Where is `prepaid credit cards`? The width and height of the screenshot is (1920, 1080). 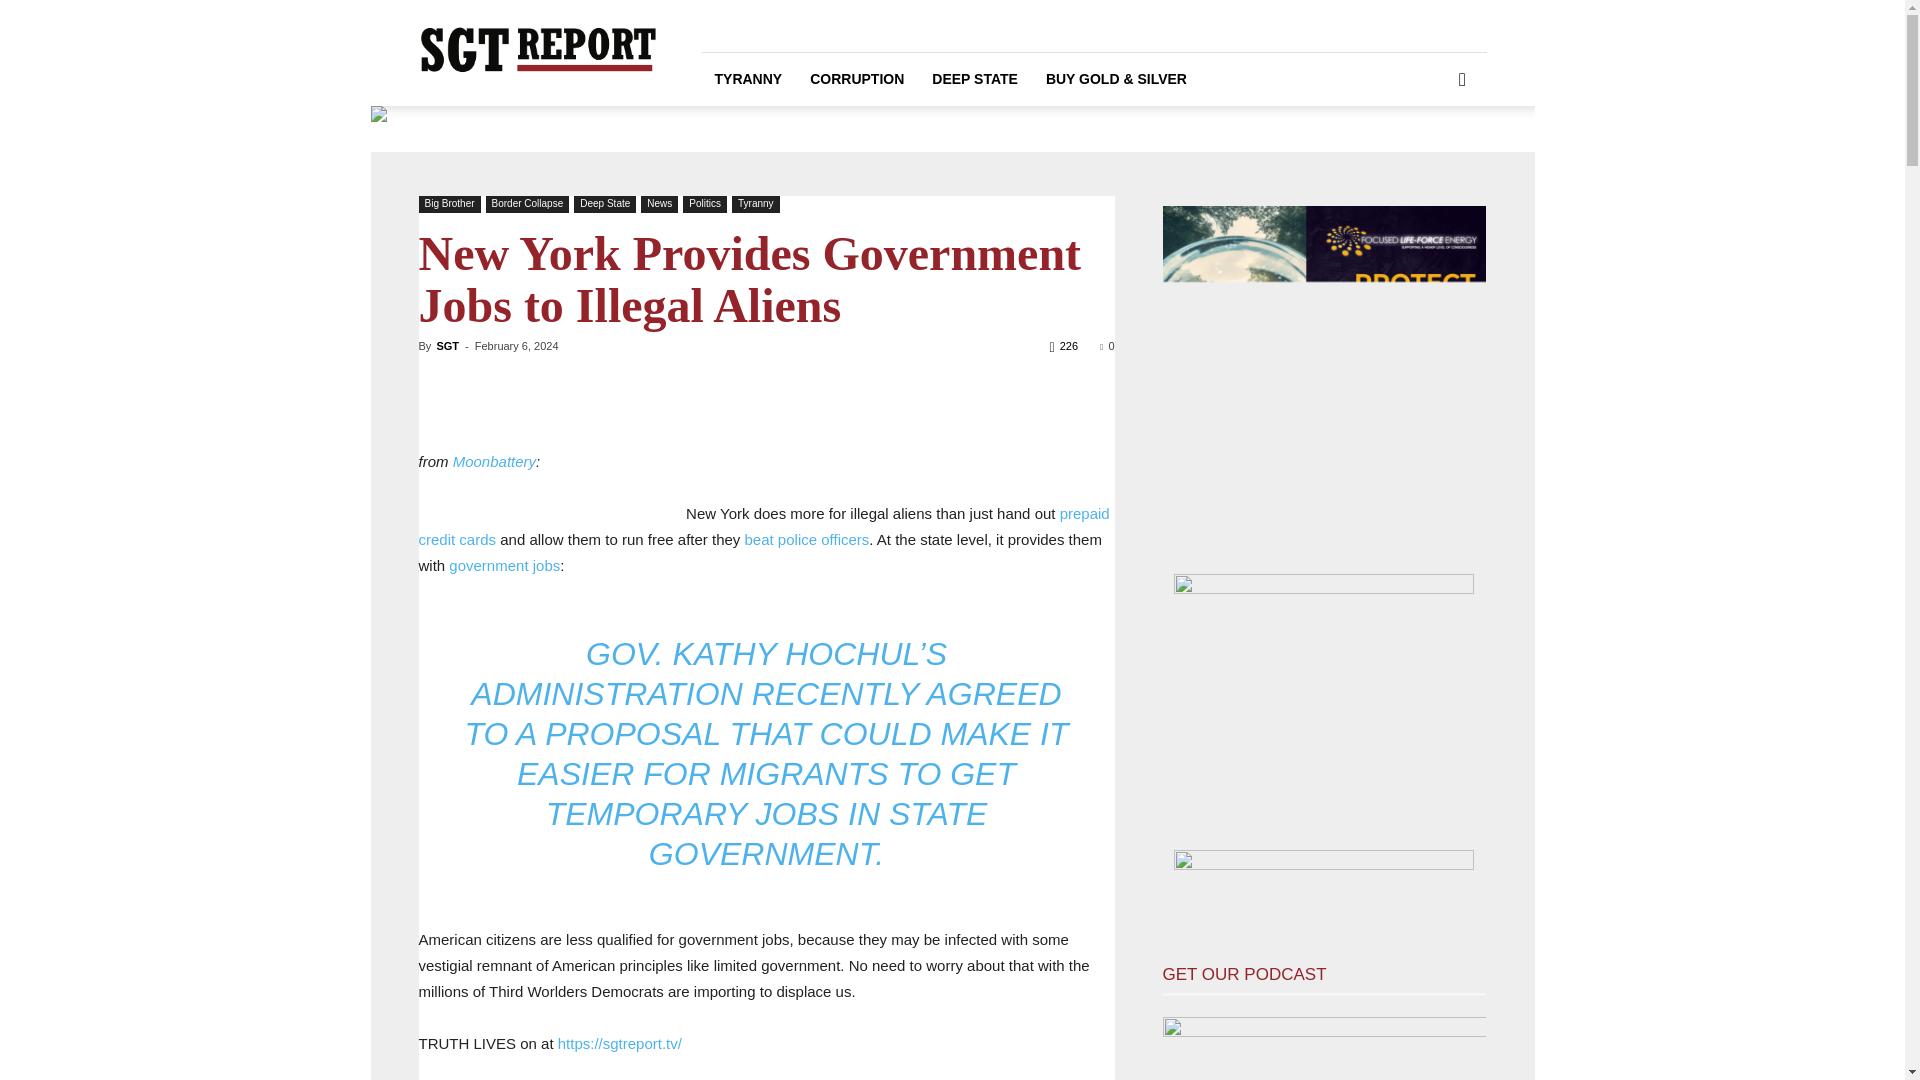
prepaid credit cards is located at coordinates (764, 526).